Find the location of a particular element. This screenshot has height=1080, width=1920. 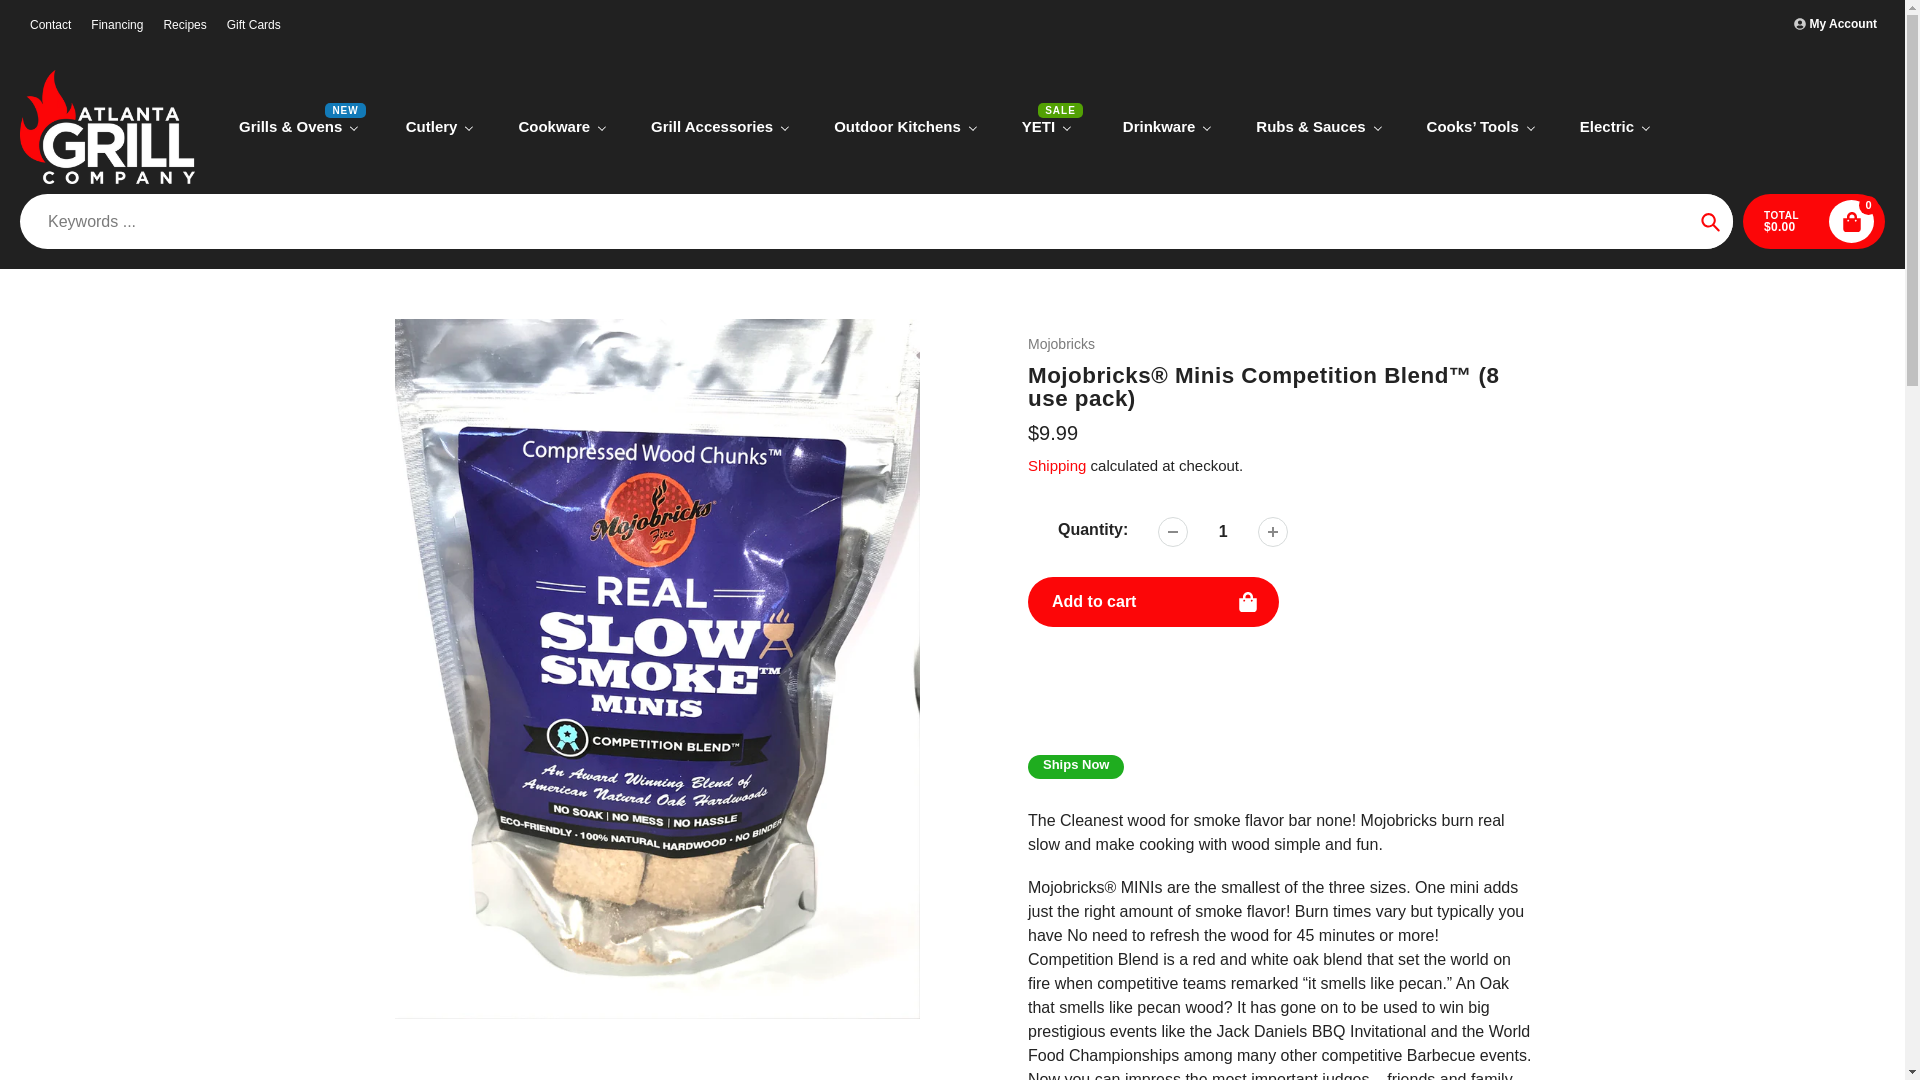

My Account is located at coordinates (1835, 24).